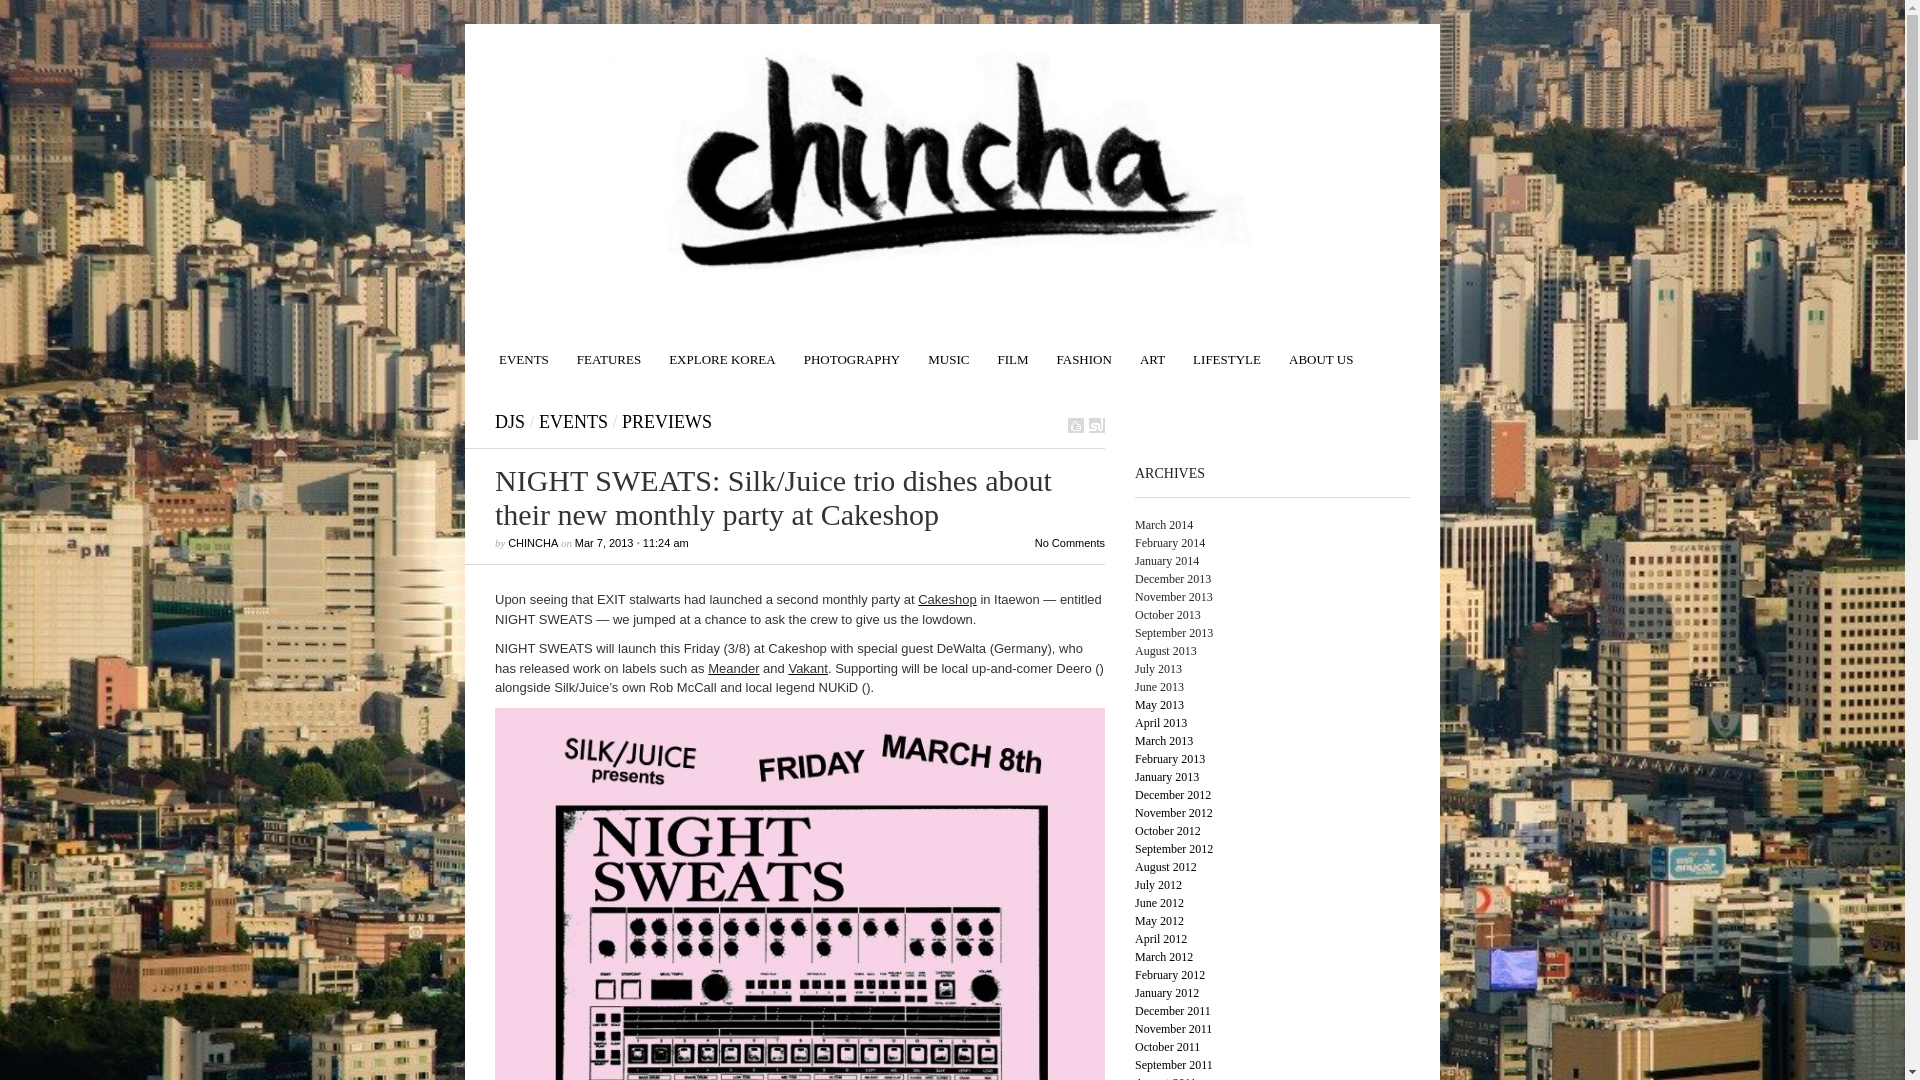 This screenshot has width=1920, height=1080. I want to click on EVENTS, so click(574, 422).